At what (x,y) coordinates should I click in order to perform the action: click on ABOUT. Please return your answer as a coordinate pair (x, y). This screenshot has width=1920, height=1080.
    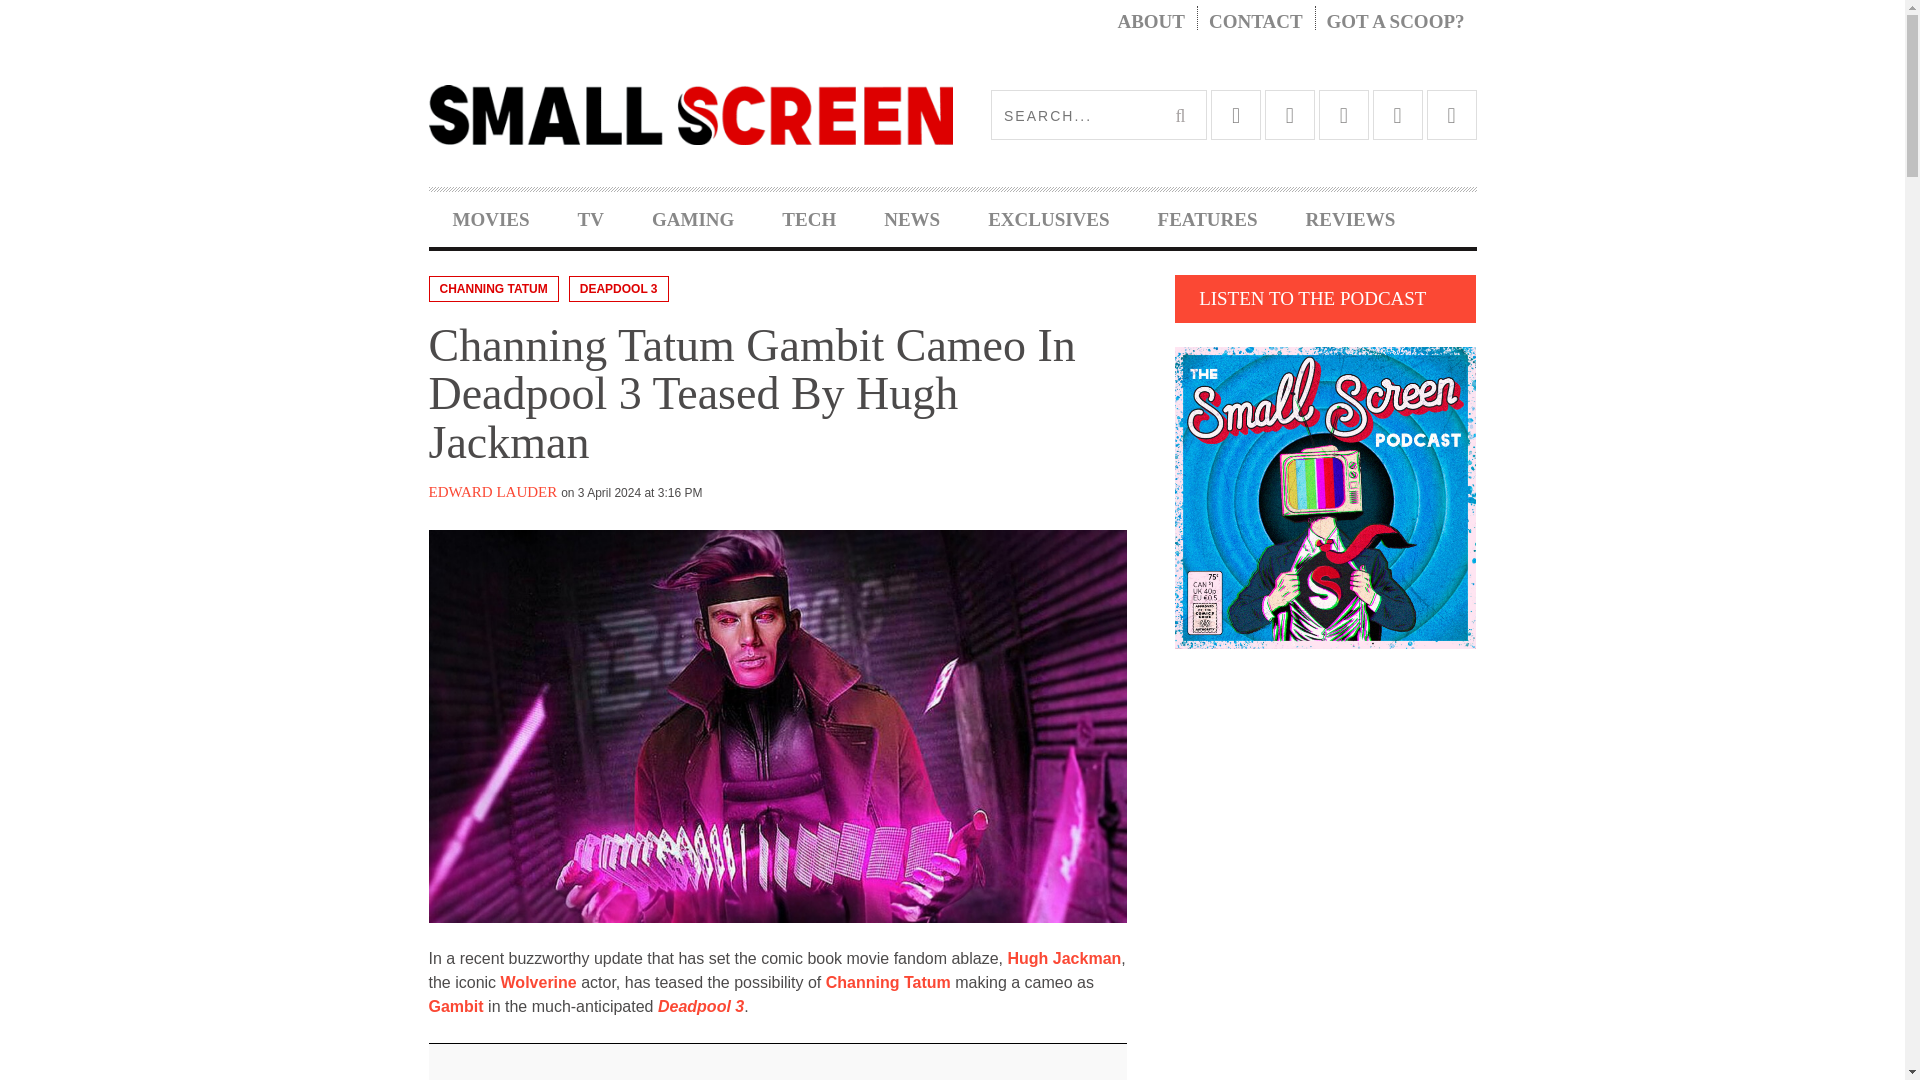
    Looking at the image, I should click on (1150, 22).